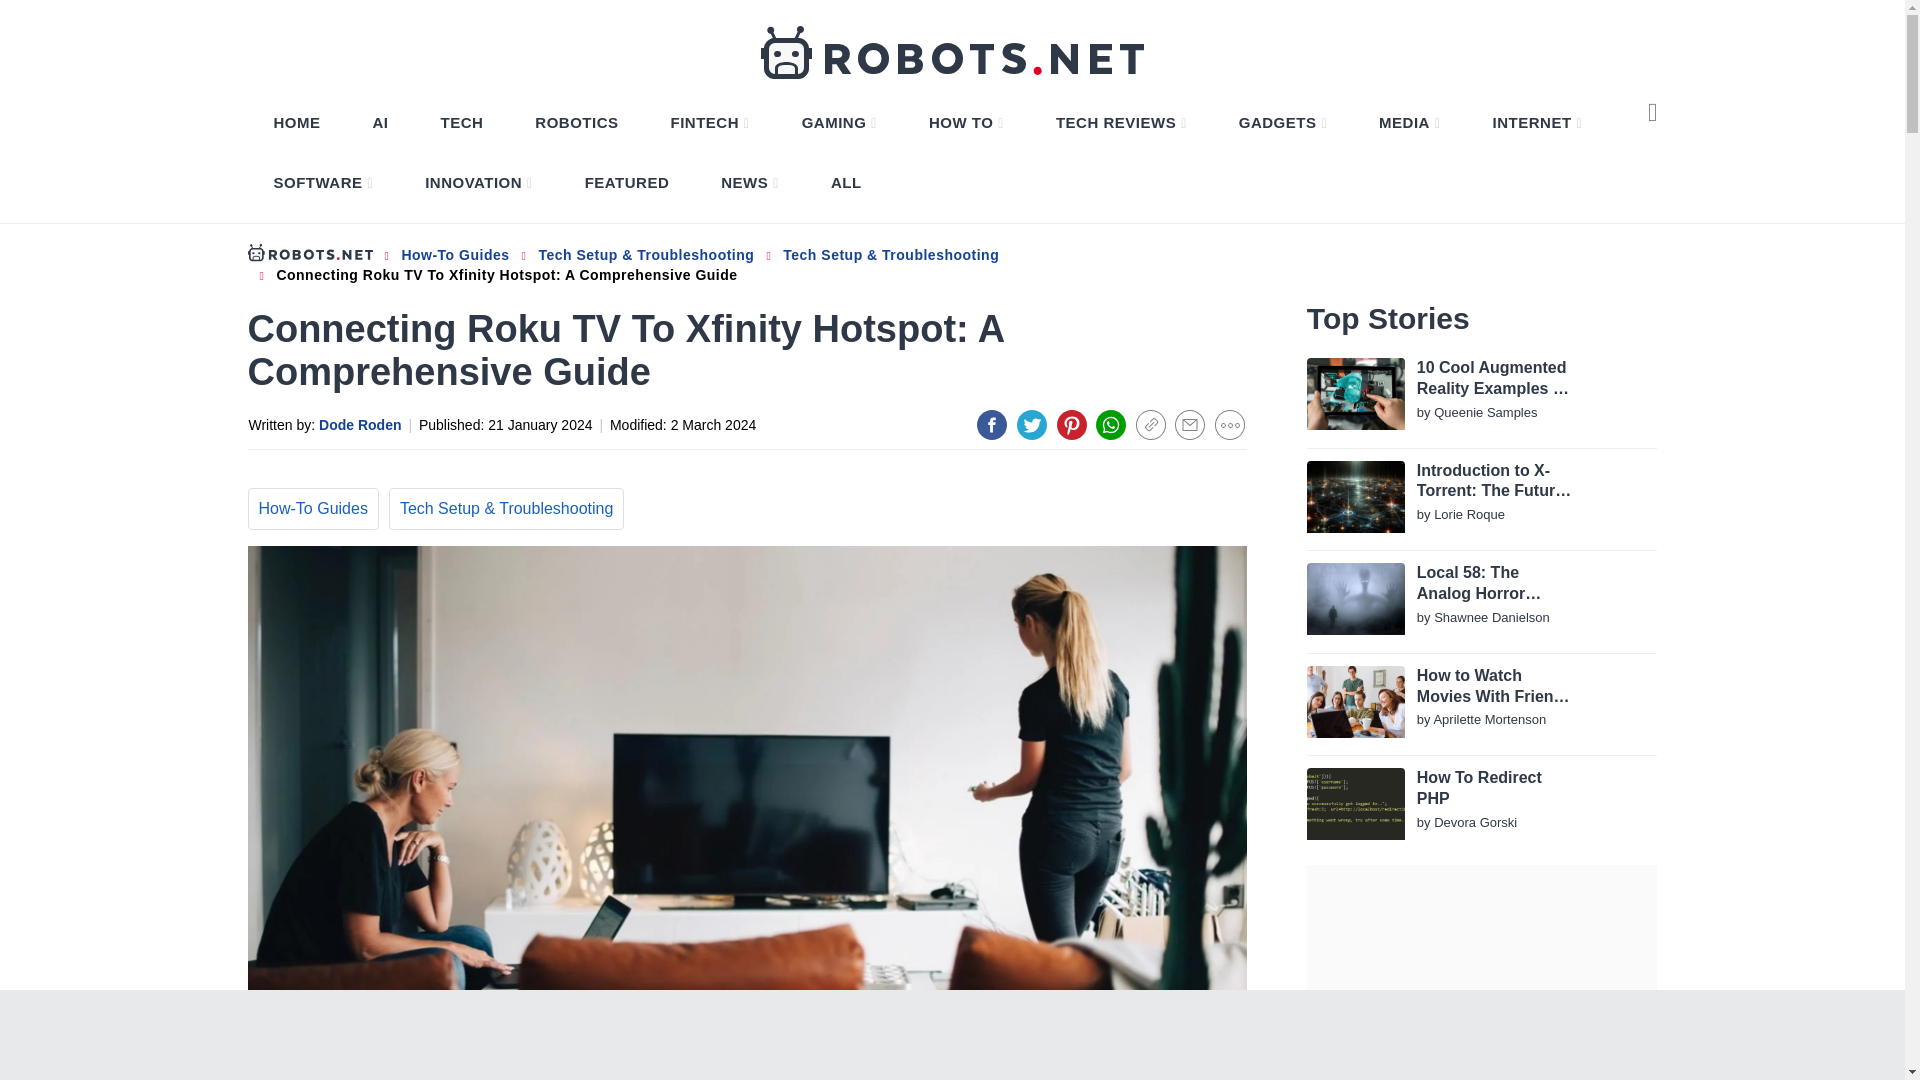 The image size is (1920, 1080). Describe the element at coordinates (1121, 122) in the screenshot. I see `TECH REVIEWS` at that location.